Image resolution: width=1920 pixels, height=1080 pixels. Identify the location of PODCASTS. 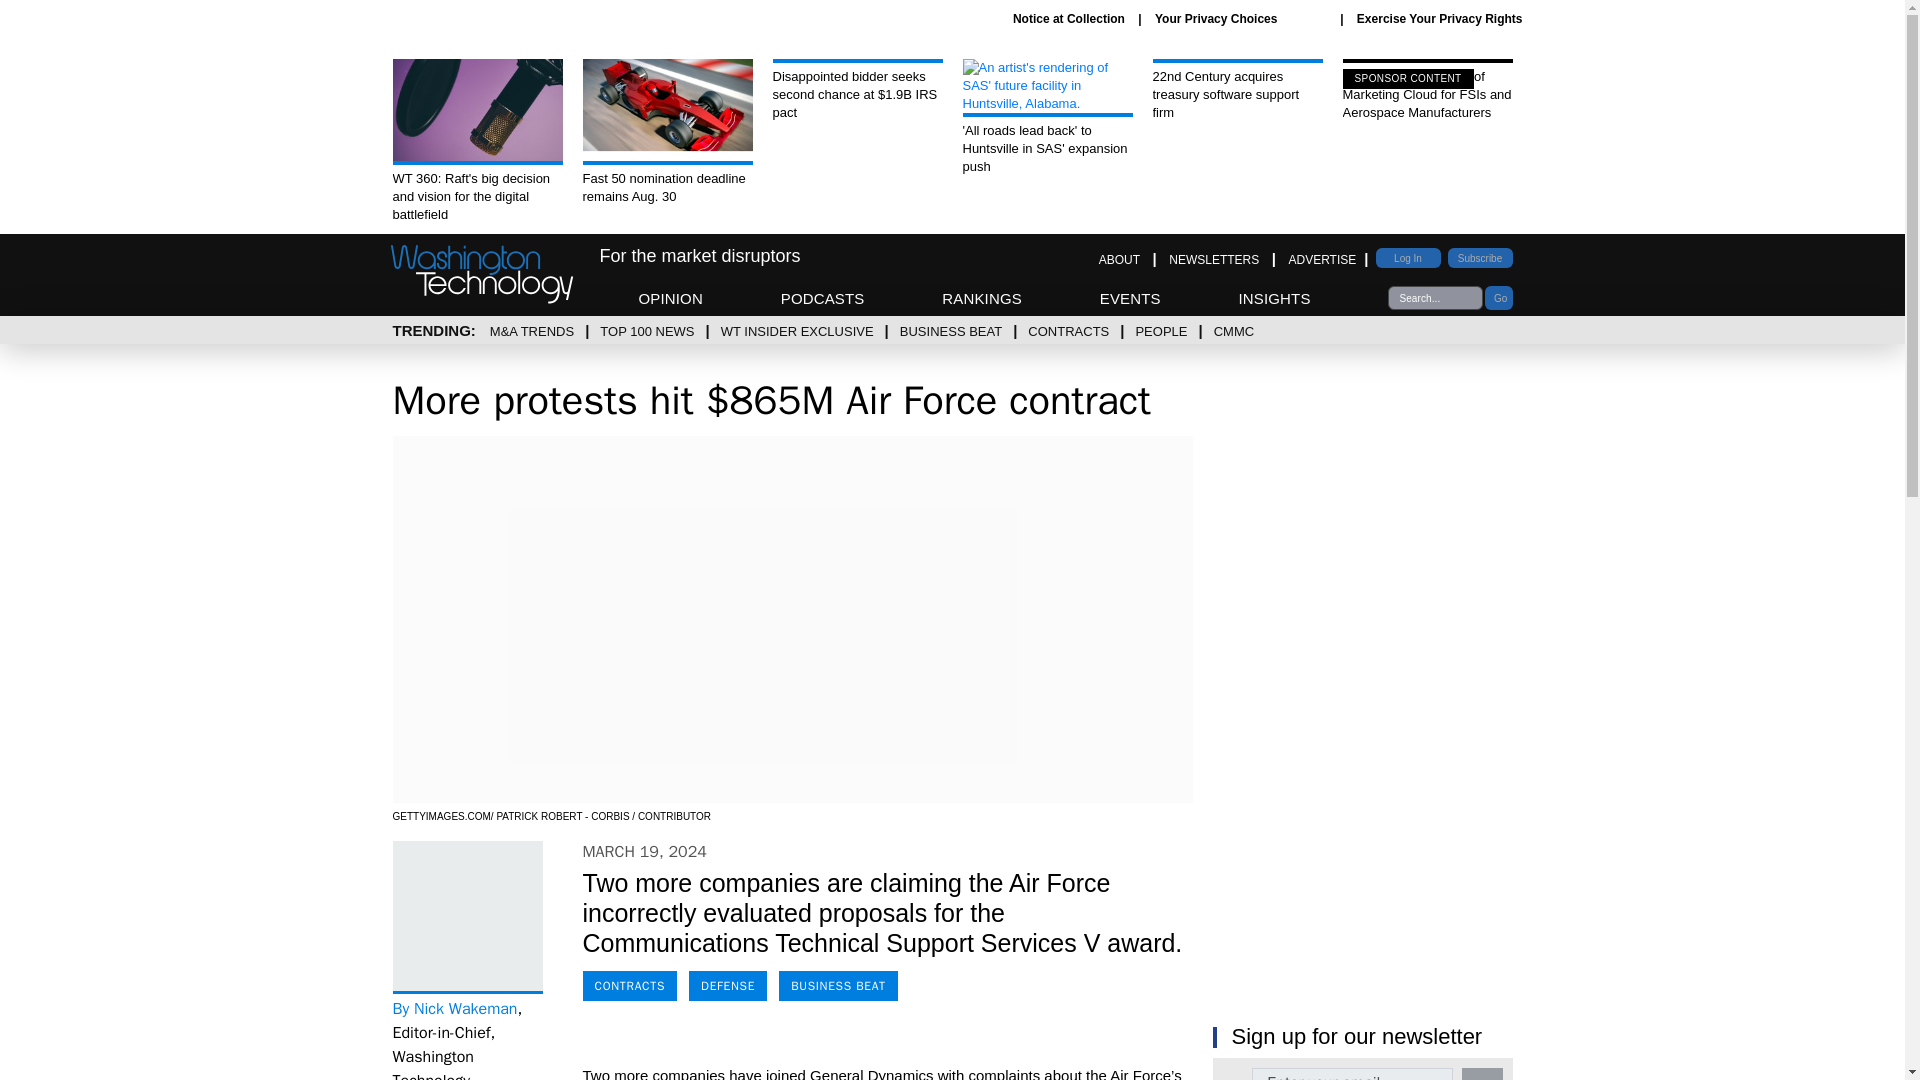
(823, 298).